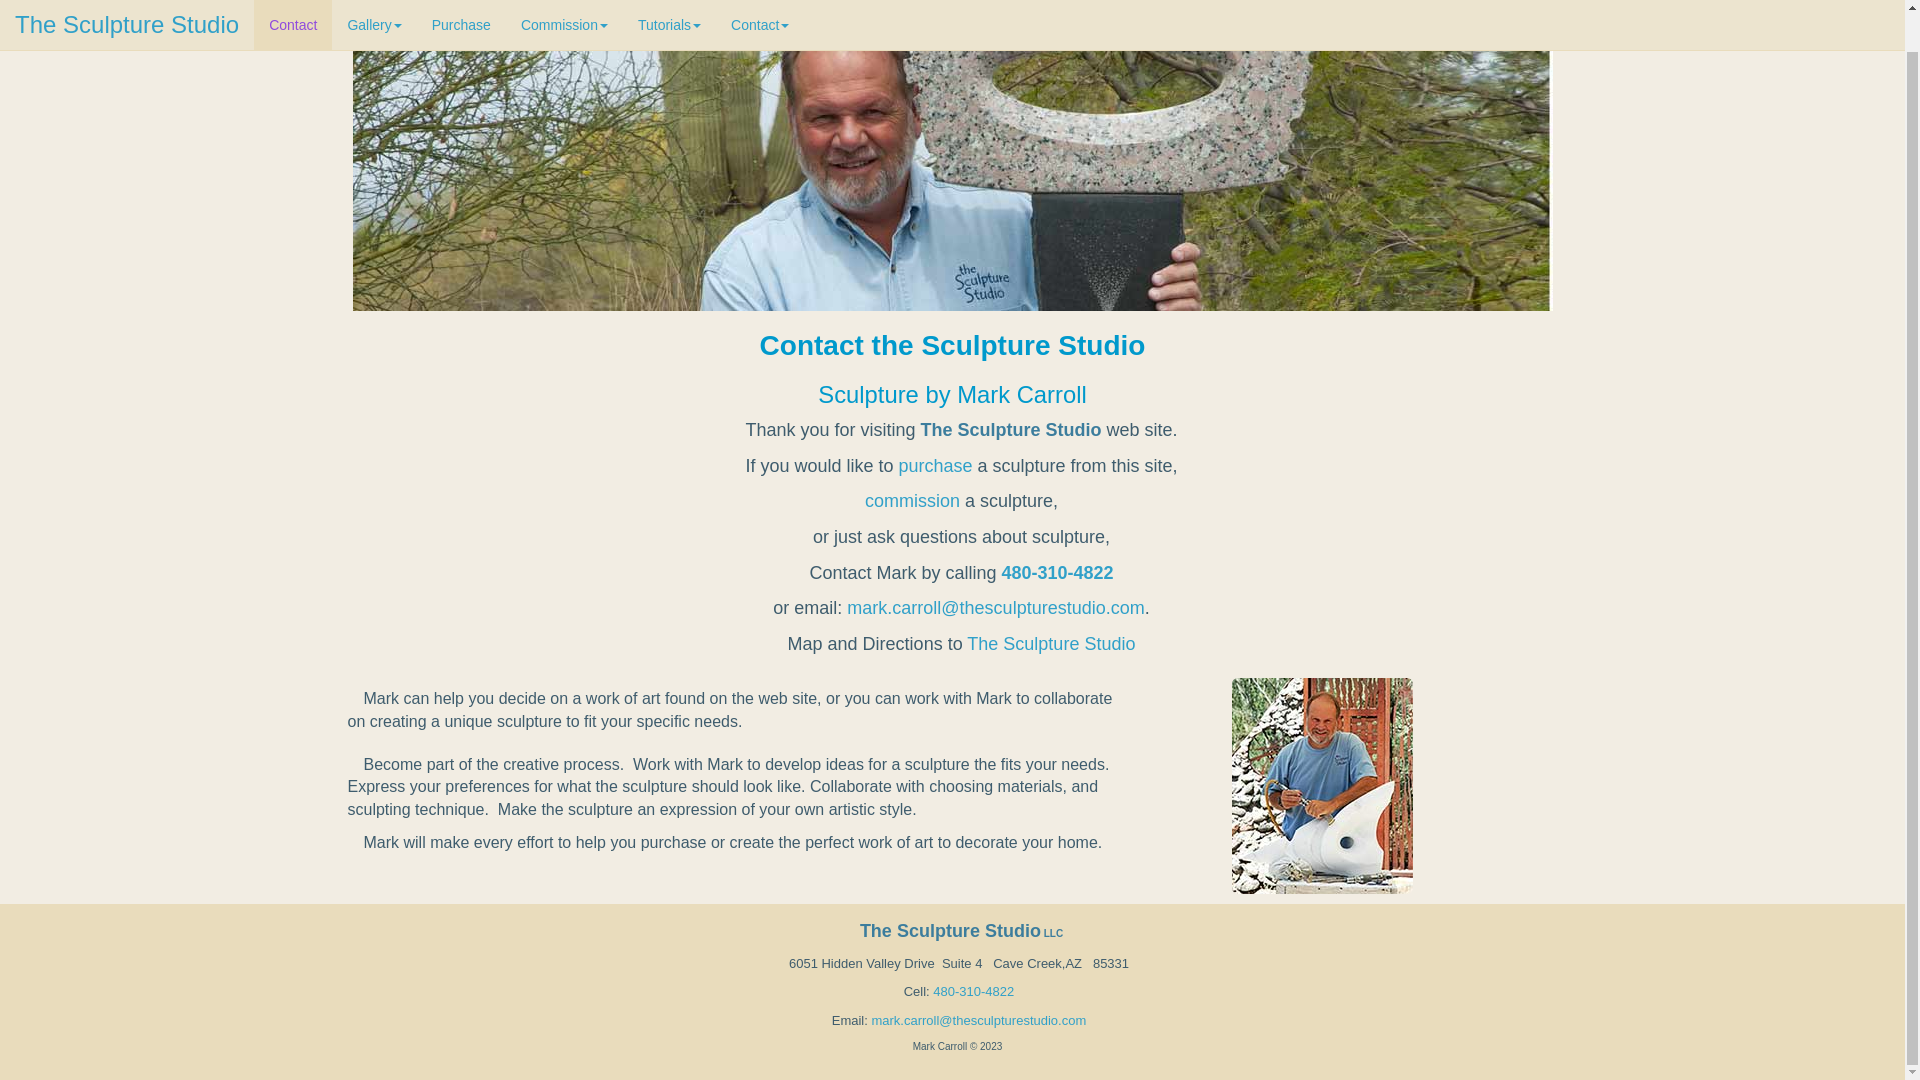  What do you see at coordinates (1056, 572) in the screenshot?
I see `480-310-4822` at bounding box center [1056, 572].